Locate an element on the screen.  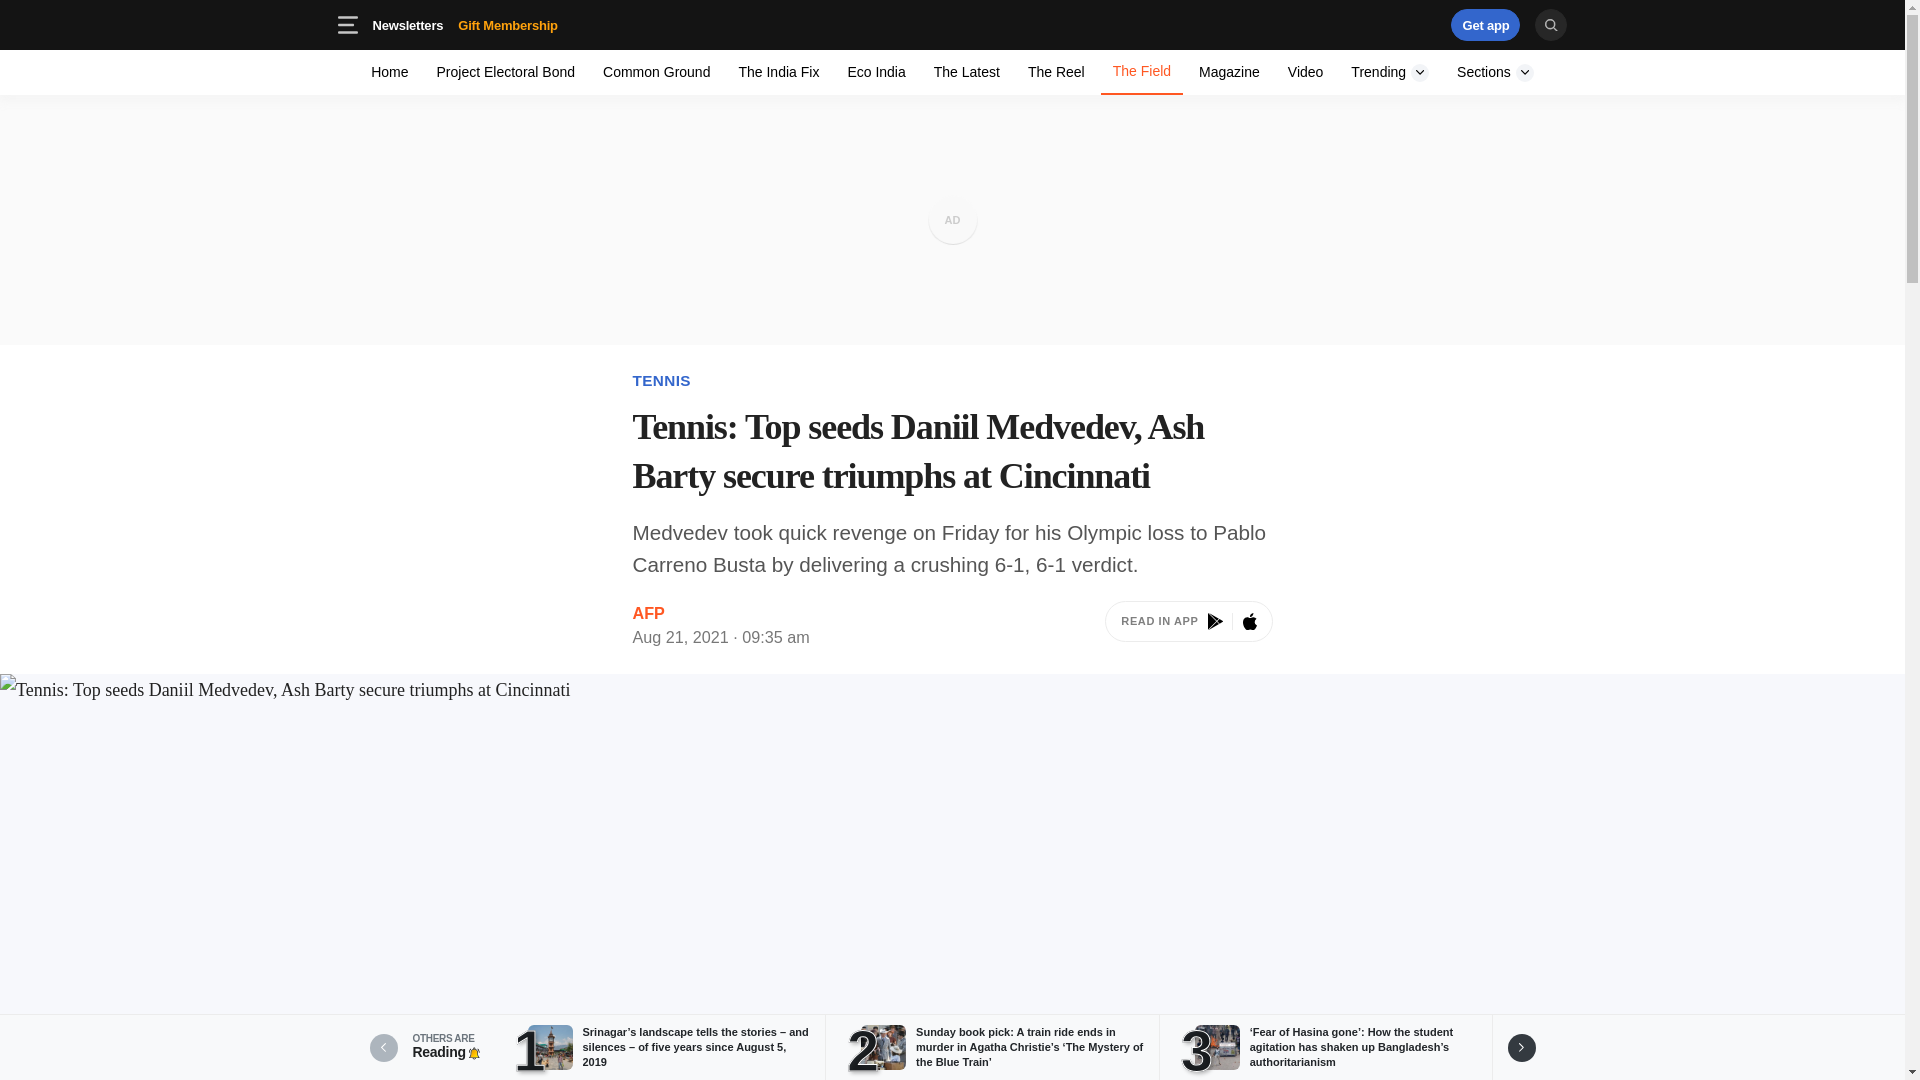
The Reel is located at coordinates (1188, 625).